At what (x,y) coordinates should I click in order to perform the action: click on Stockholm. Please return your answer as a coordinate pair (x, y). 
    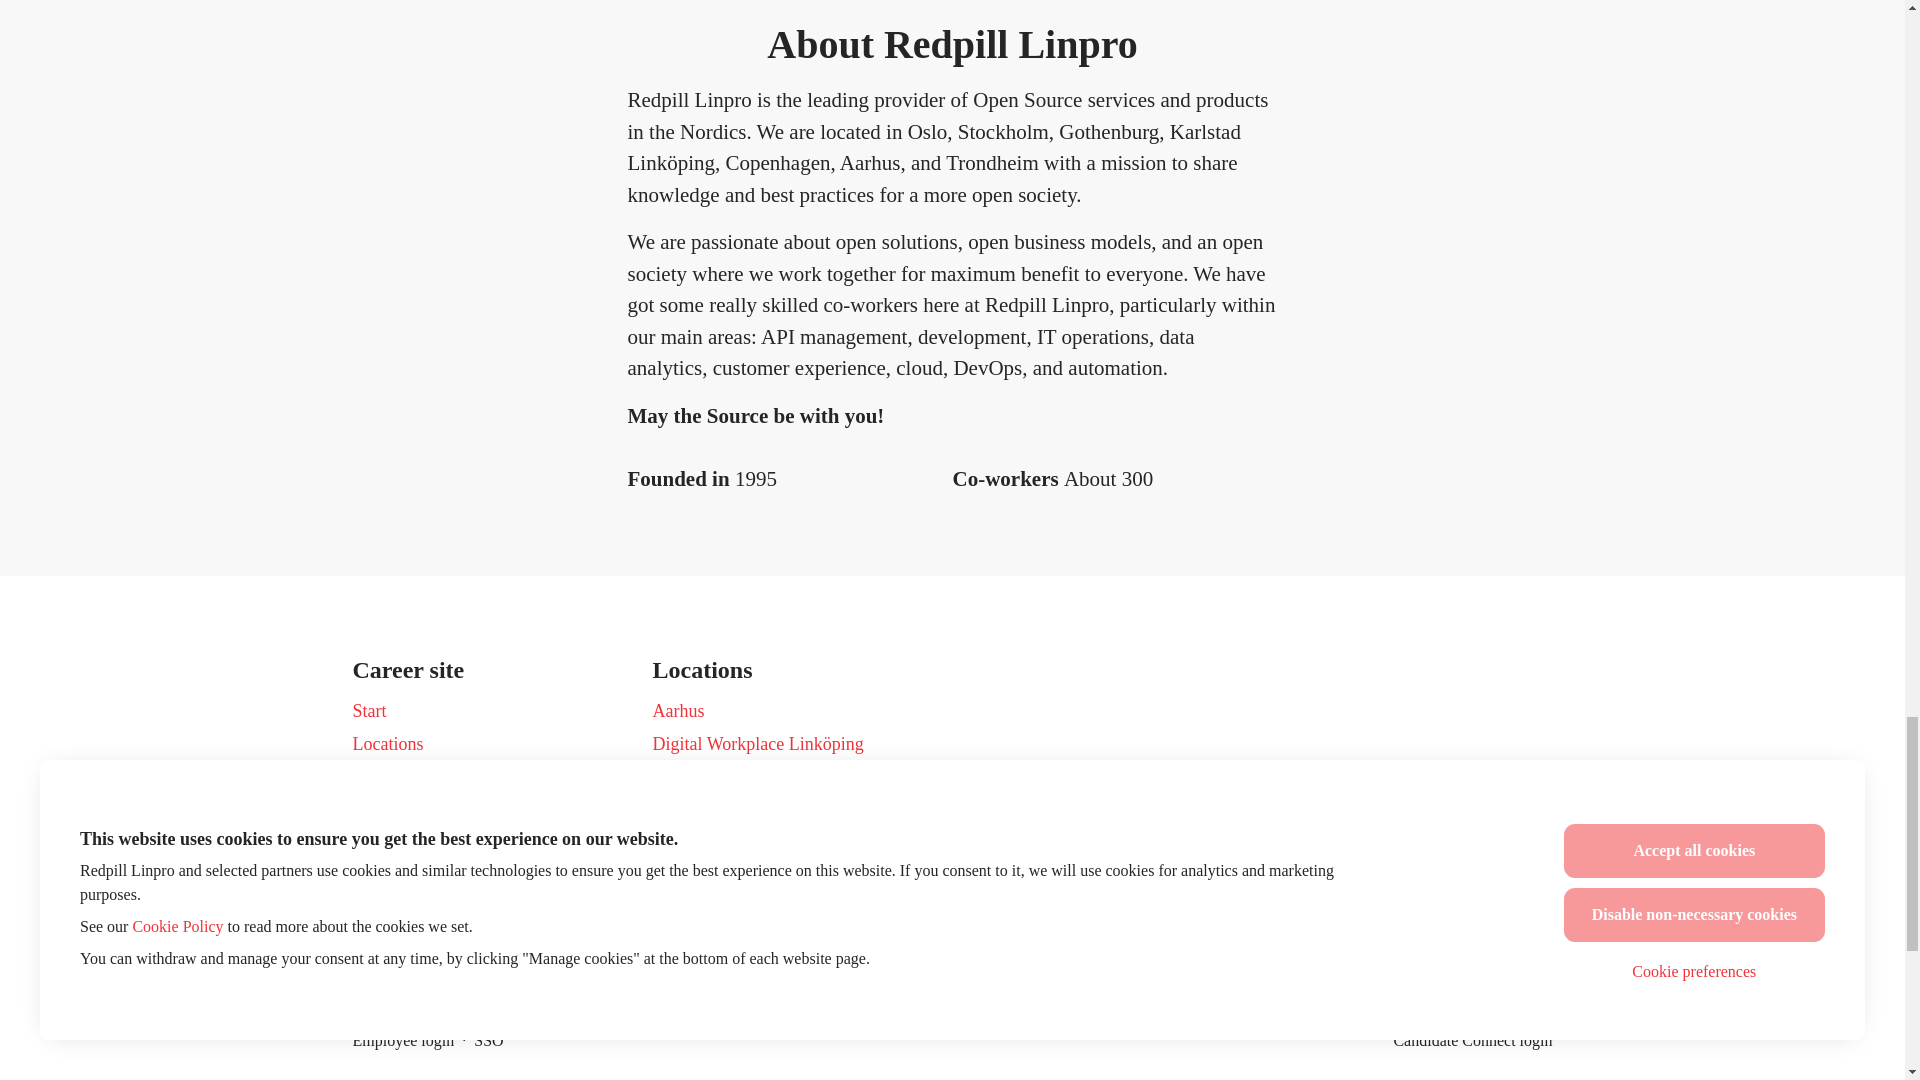
    Looking at the image, I should click on (690, 812).